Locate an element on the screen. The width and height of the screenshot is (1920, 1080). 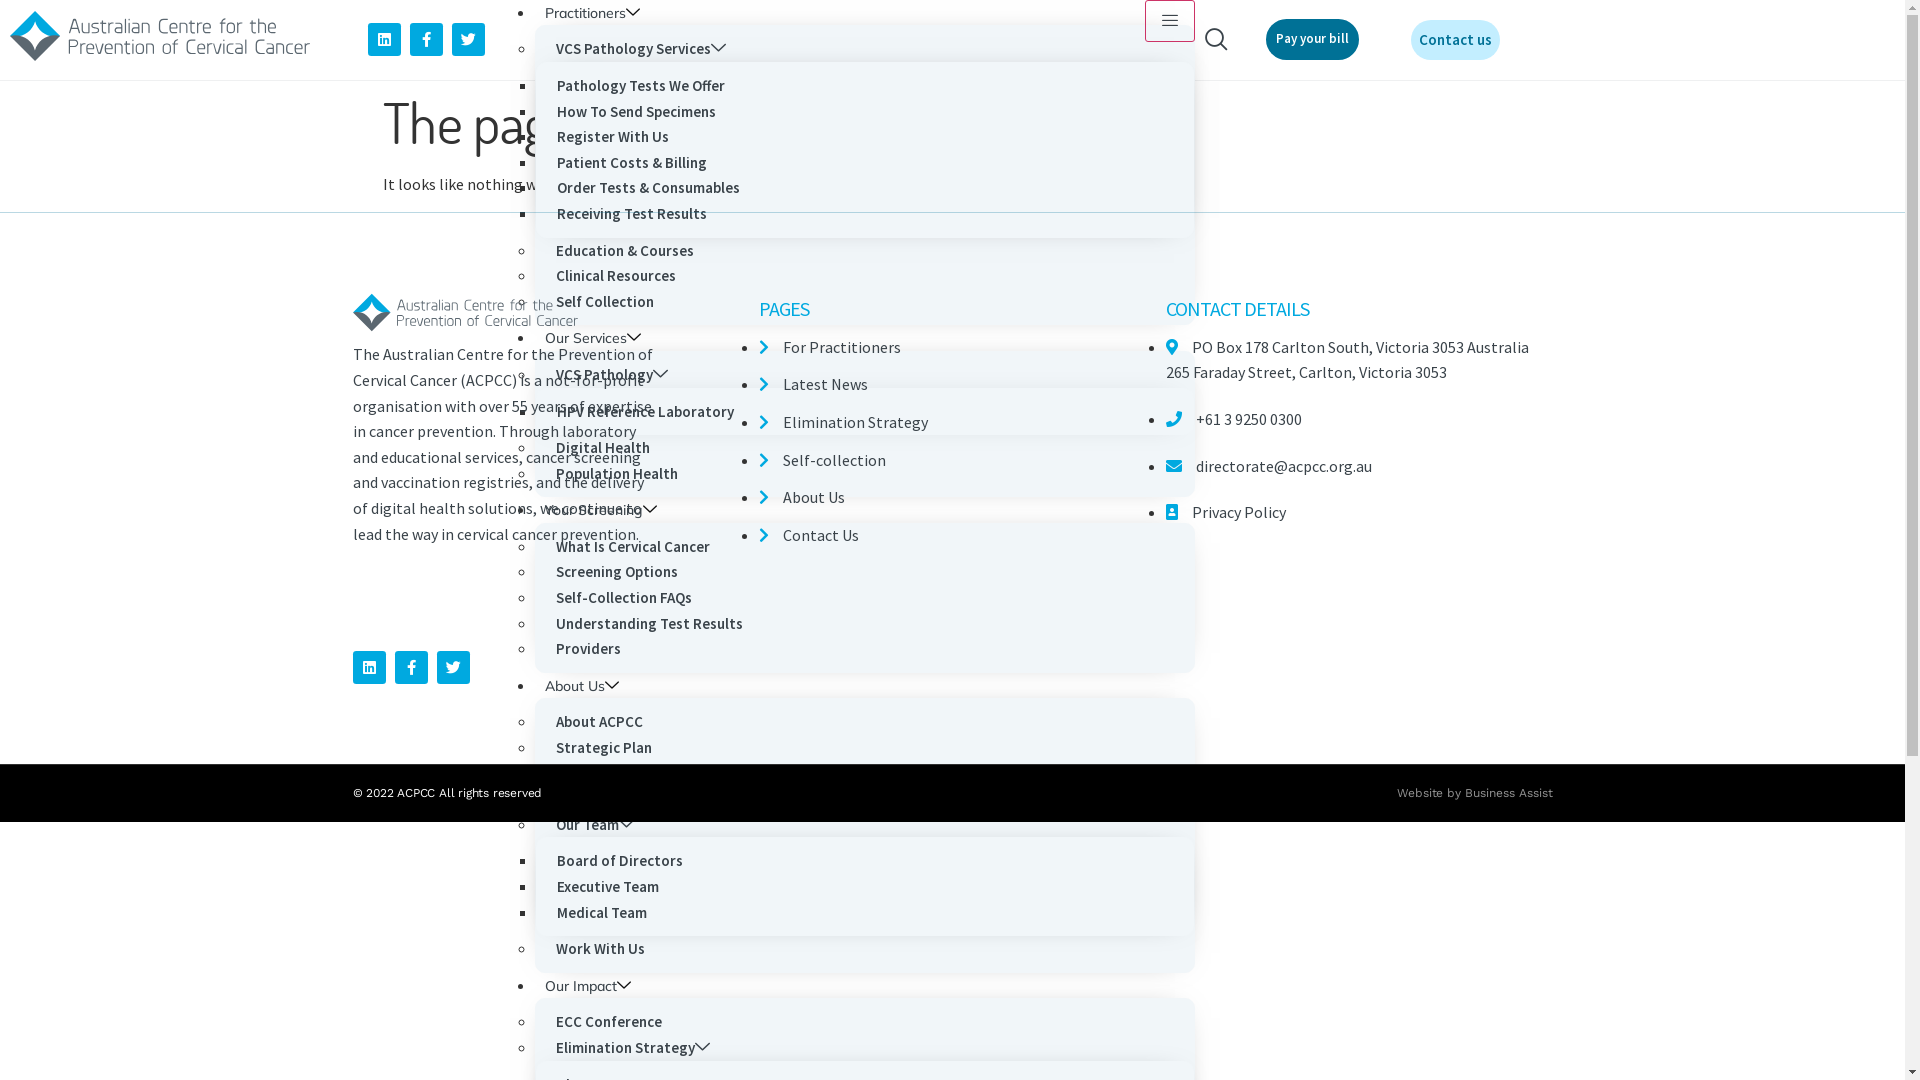
What Is Cervical Cancer is located at coordinates (633, 546).